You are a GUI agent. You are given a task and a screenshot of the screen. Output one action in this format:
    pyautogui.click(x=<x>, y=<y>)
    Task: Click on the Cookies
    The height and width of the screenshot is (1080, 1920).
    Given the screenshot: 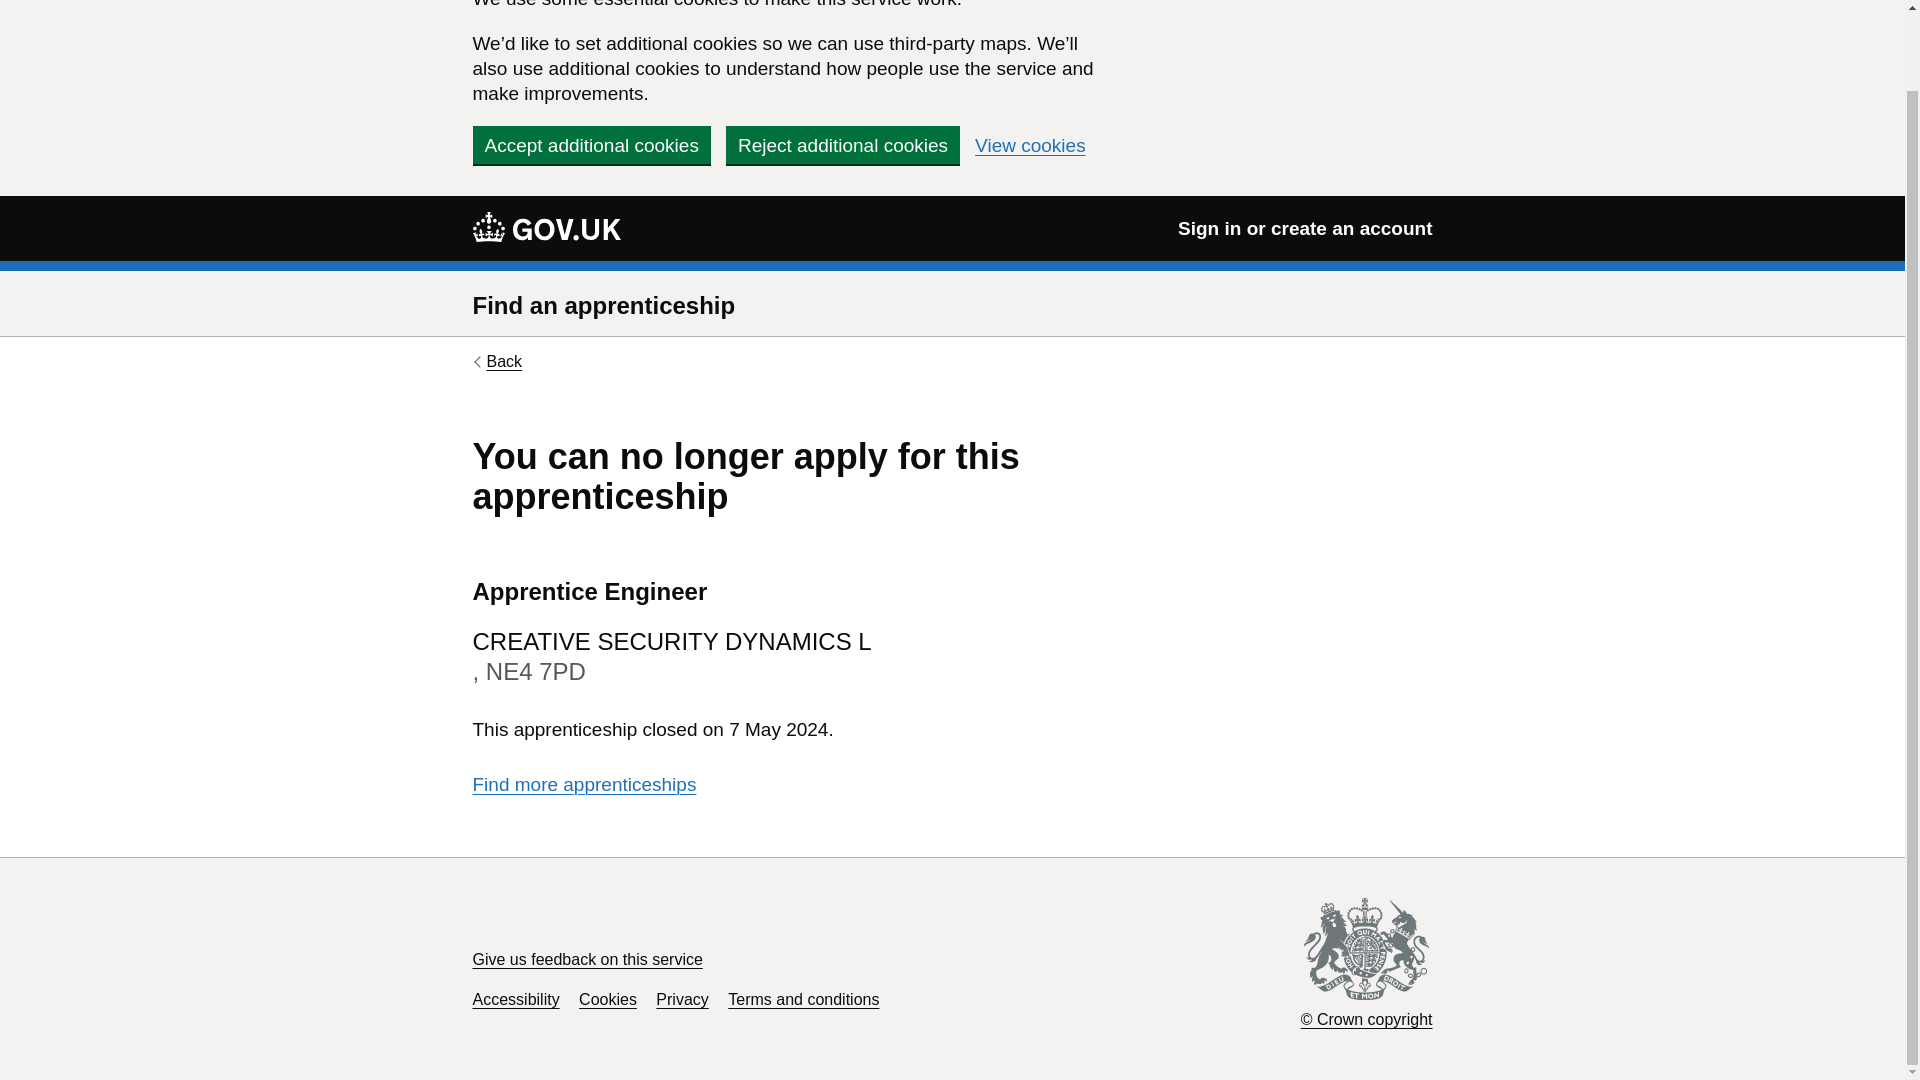 What is the action you would take?
    pyautogui.click(x=608, y=999)
    